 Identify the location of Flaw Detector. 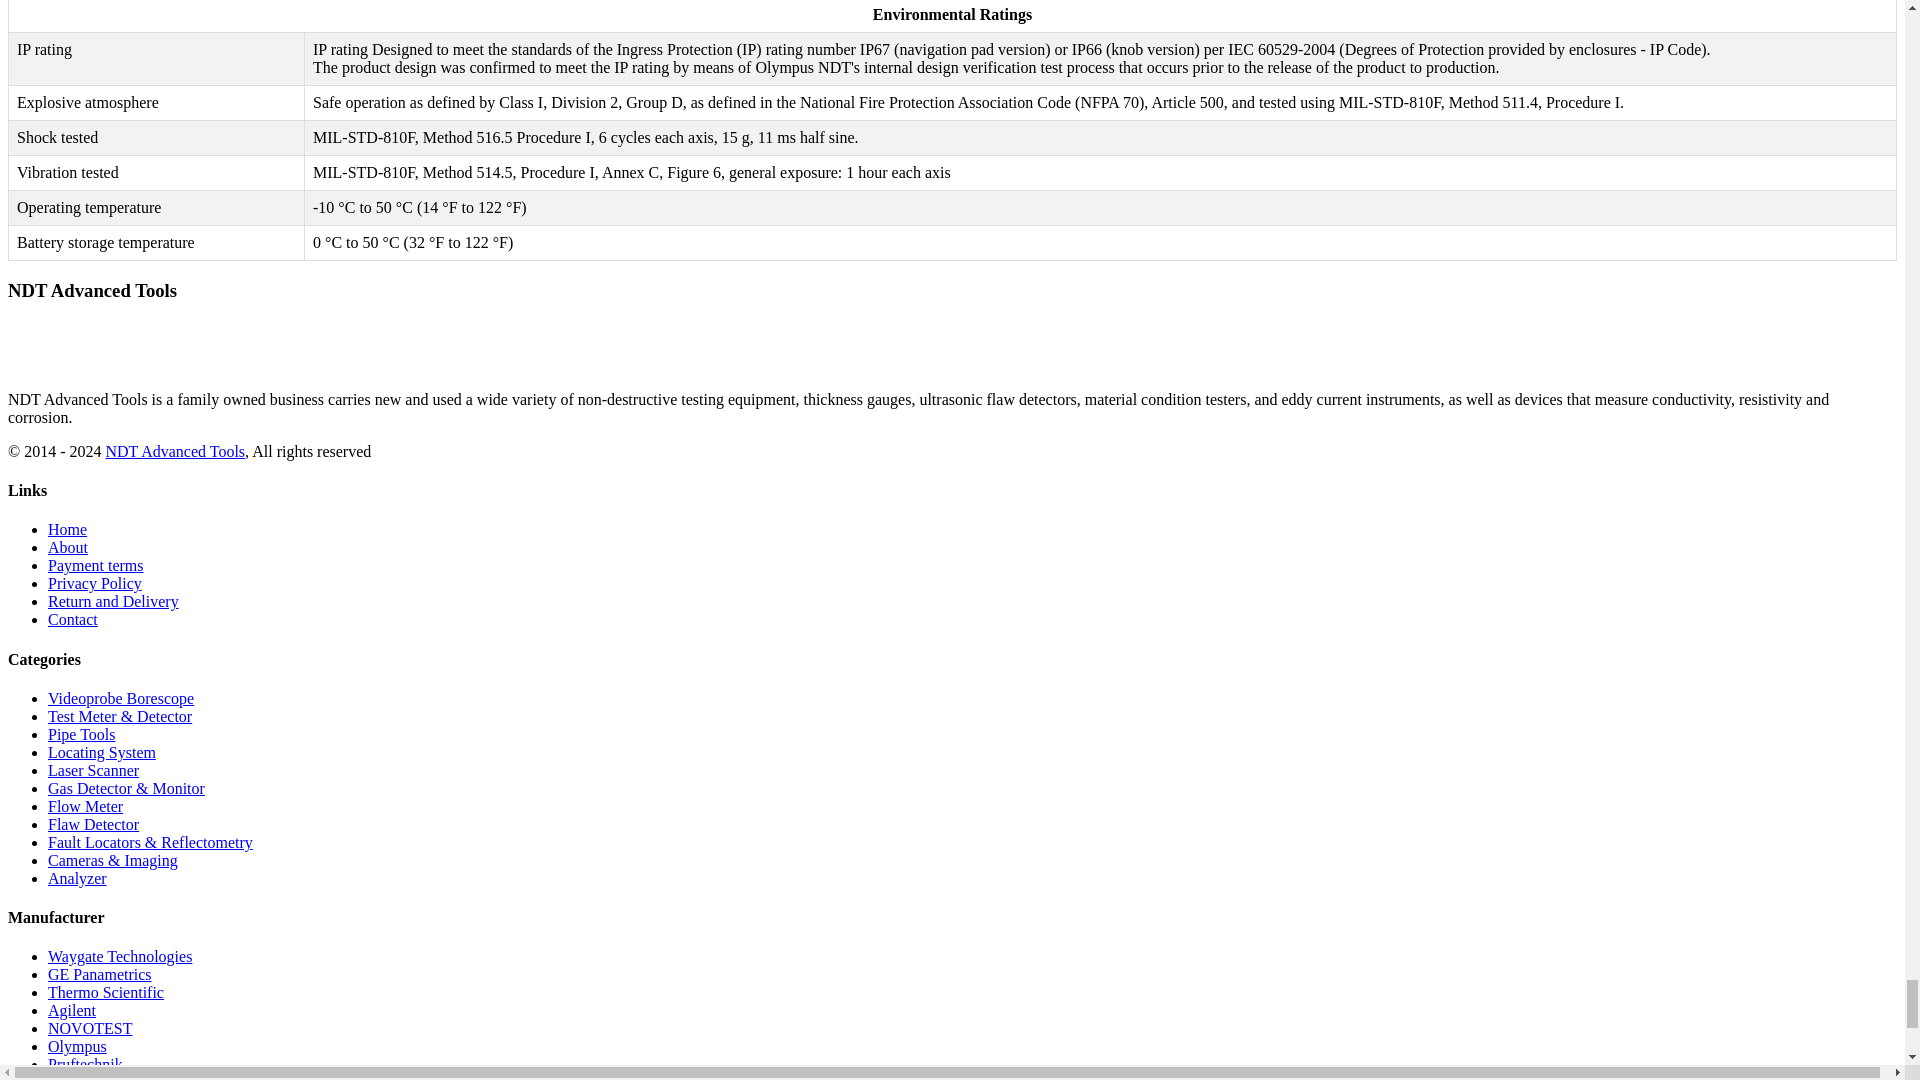
(93, 824).